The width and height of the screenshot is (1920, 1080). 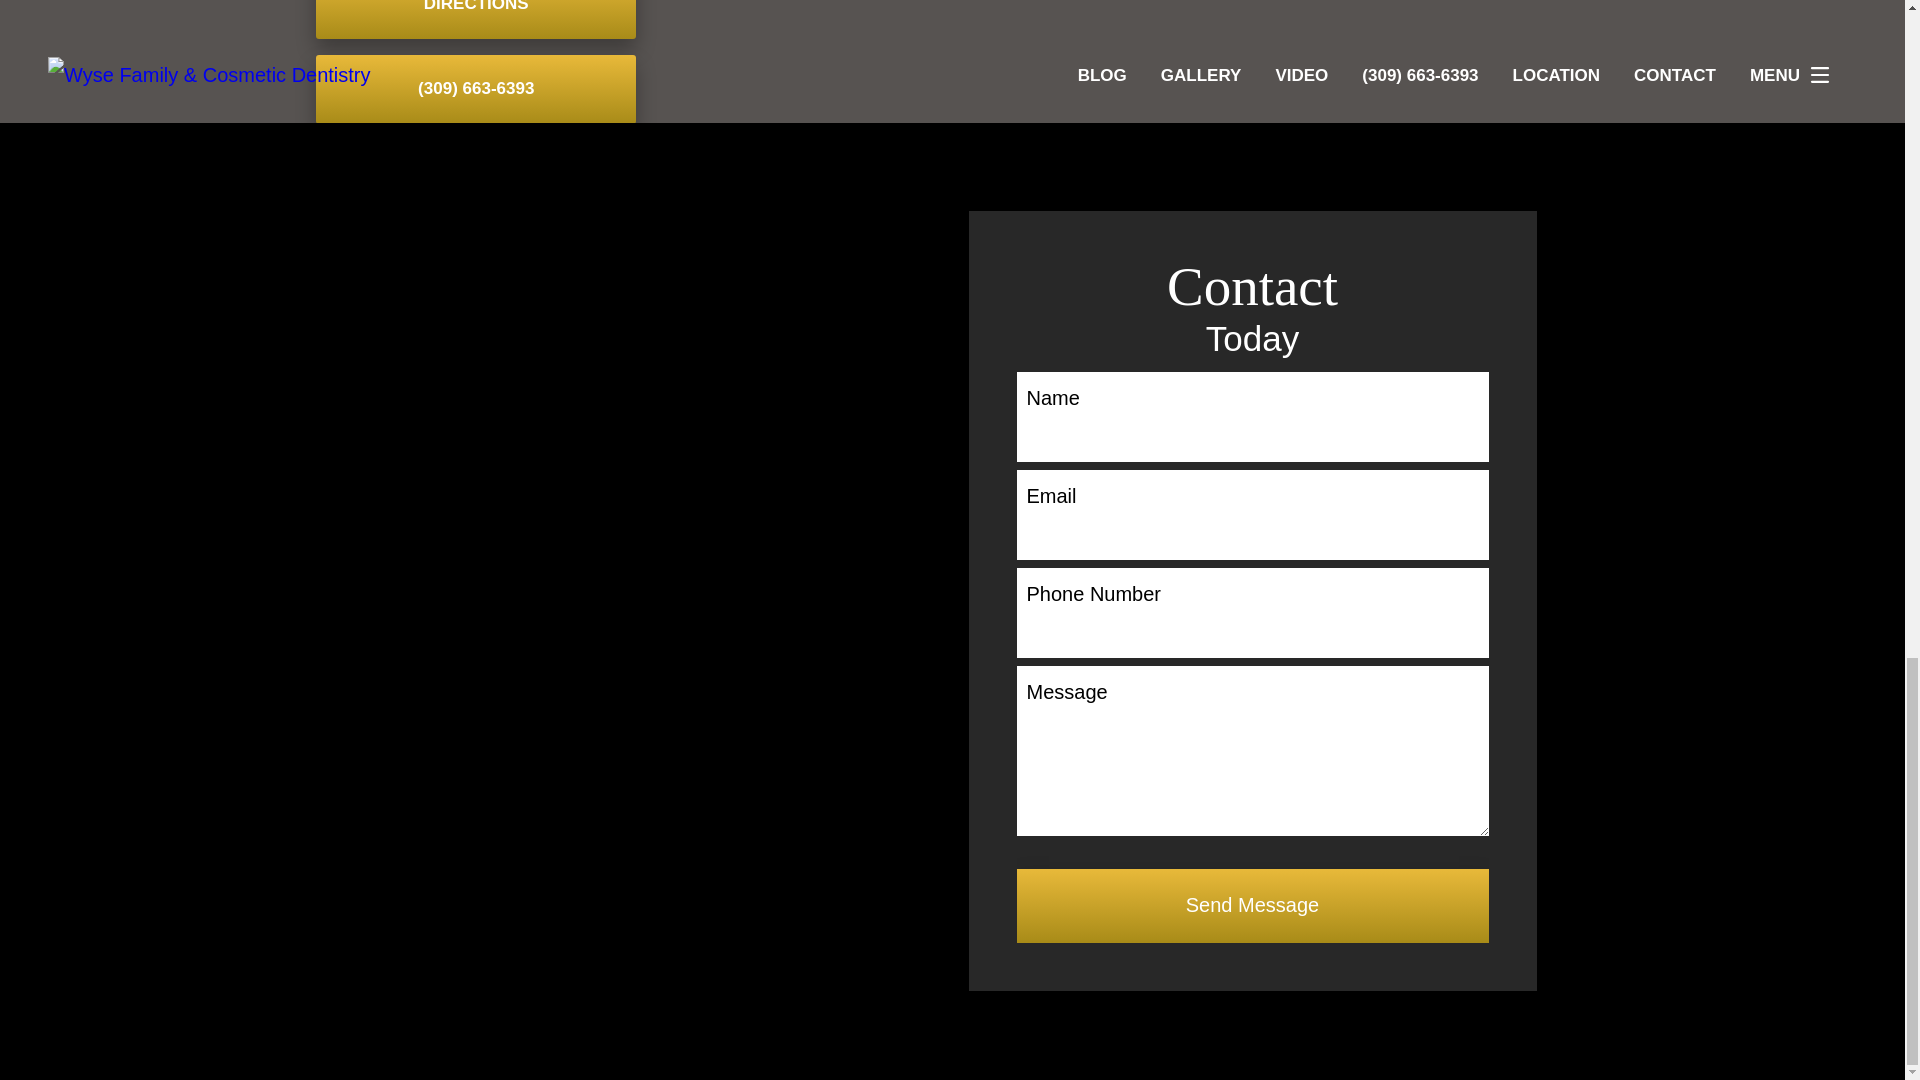 What do you see at coordinates (1252, 906) in the screenshot?
I see `Send Message` at bounding box center [1252, 906].